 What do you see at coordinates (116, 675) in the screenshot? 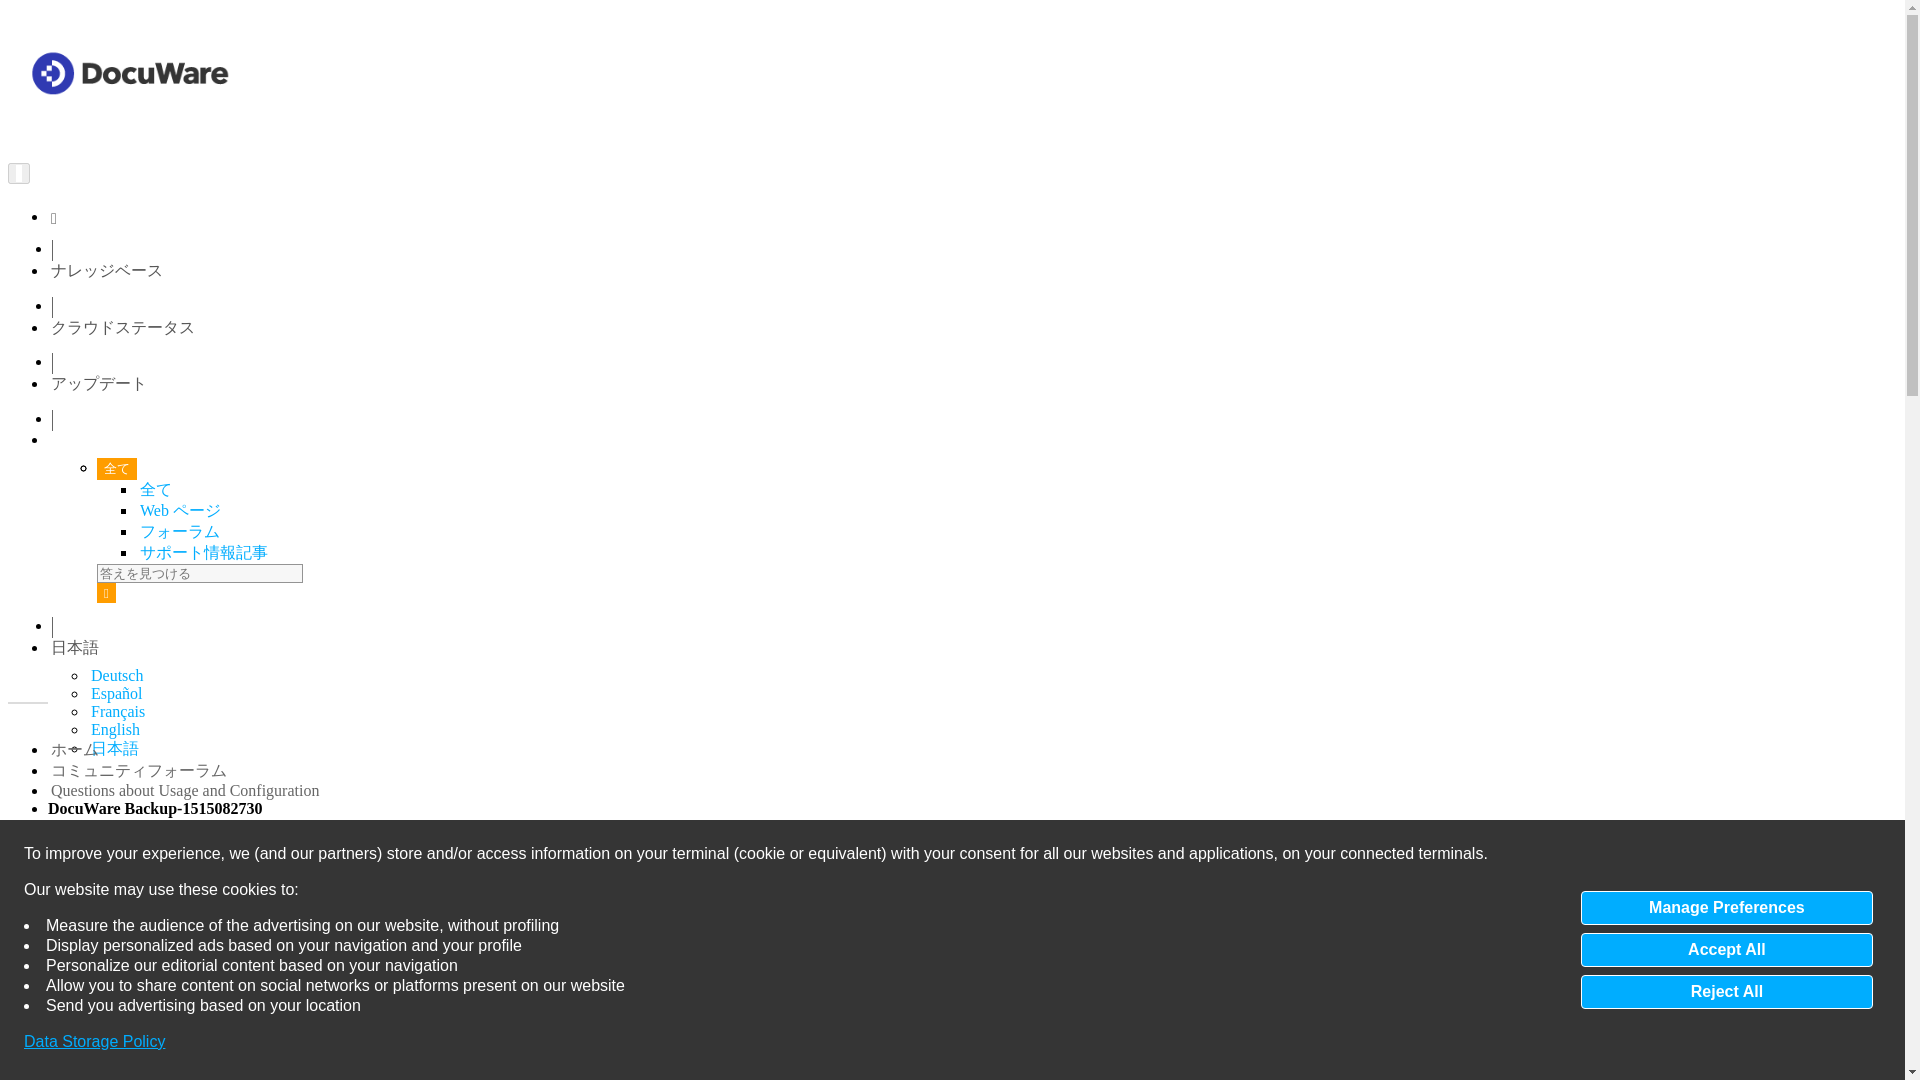
I see `Deutsch` at bounding box center [116, 675].